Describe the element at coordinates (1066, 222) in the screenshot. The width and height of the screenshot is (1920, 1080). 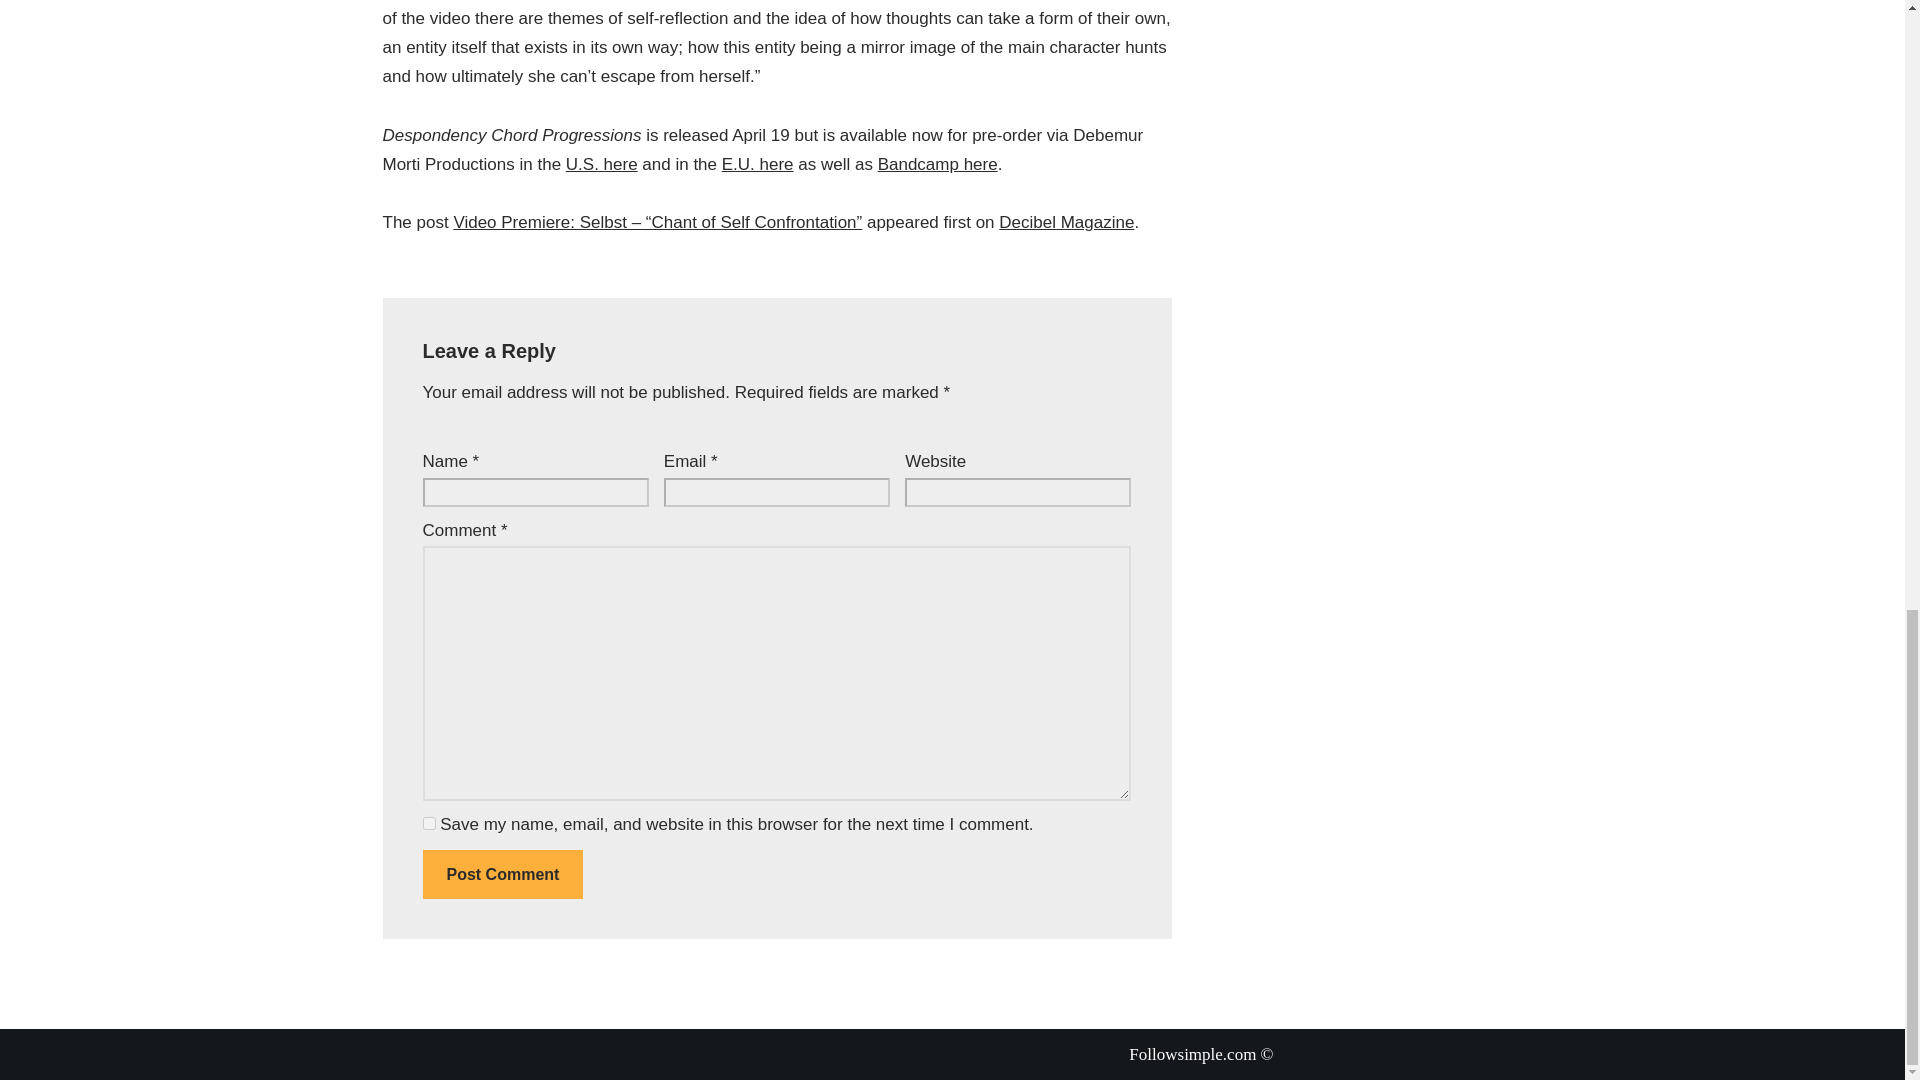
I see `Decibel Magazine` at that location.